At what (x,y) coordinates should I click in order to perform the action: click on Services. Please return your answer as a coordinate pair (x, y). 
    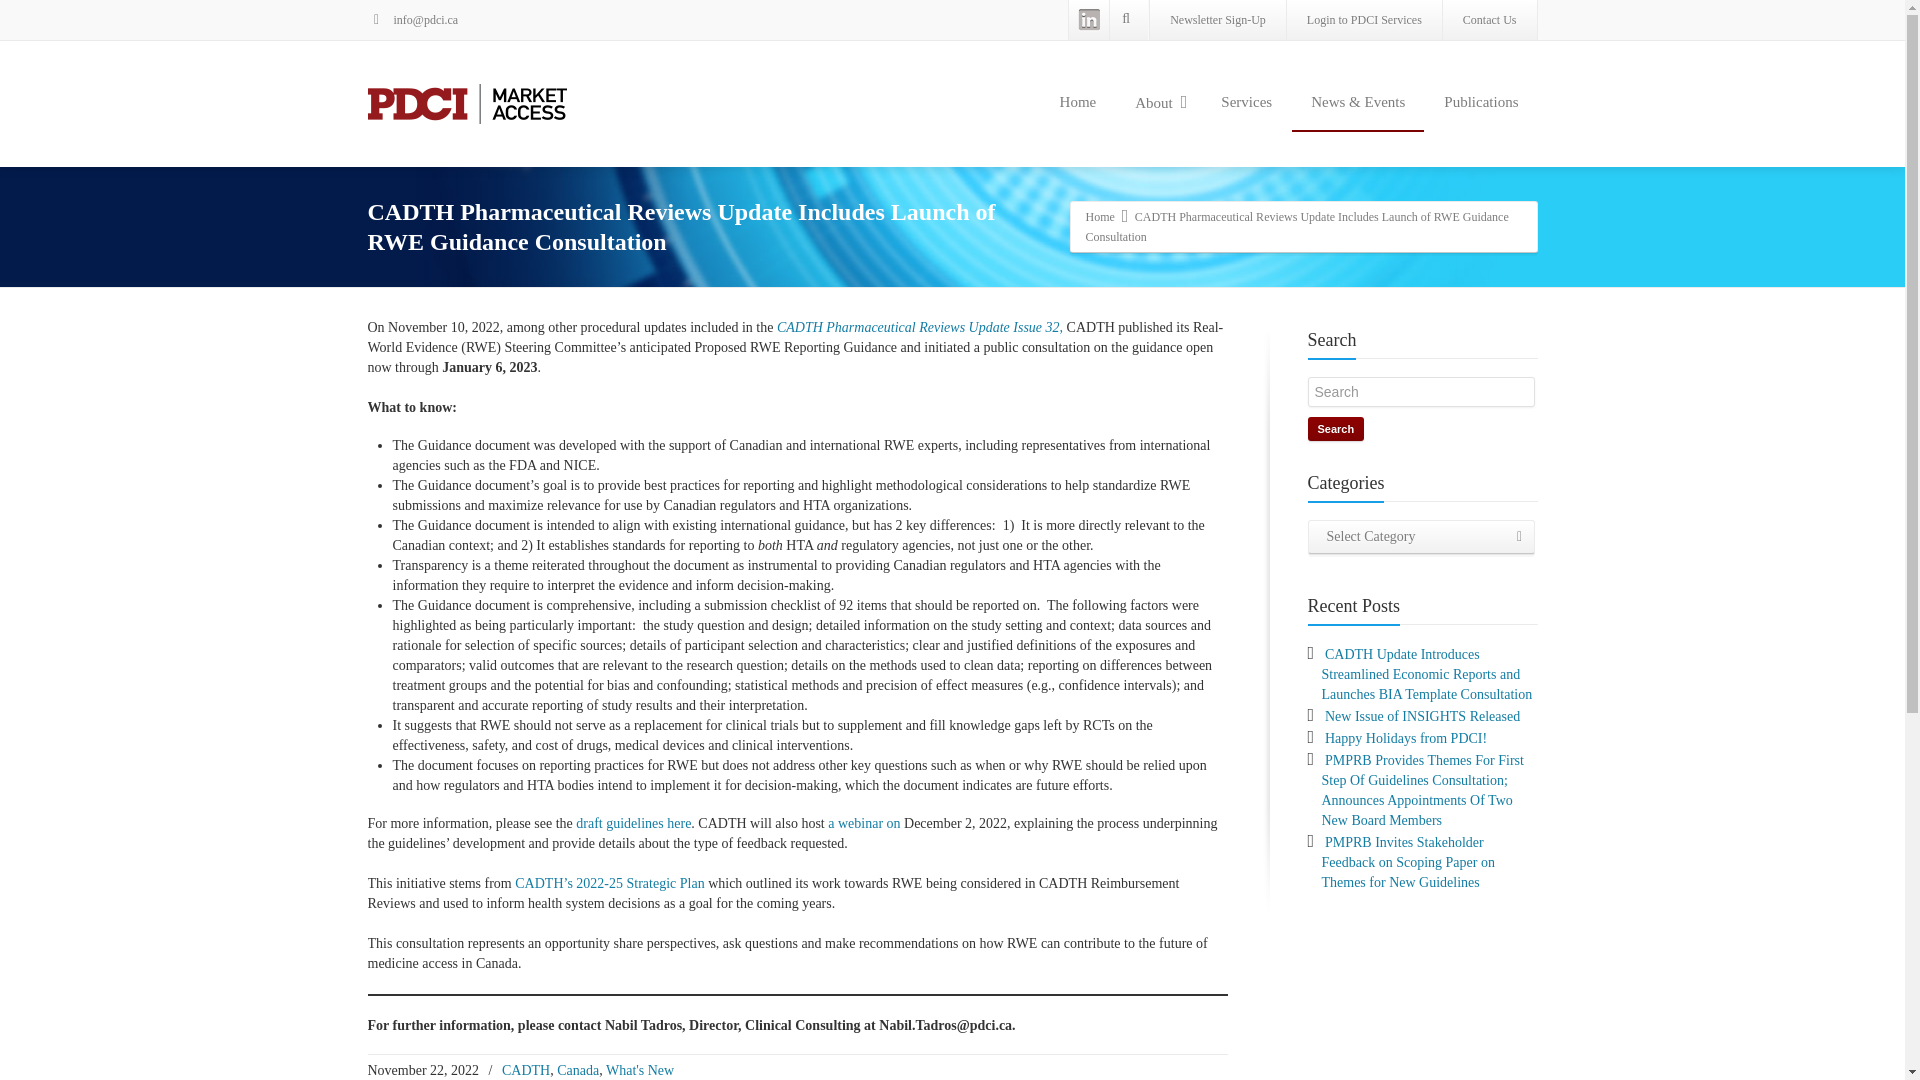
    Looking at the image, I should click on (1246, 102).